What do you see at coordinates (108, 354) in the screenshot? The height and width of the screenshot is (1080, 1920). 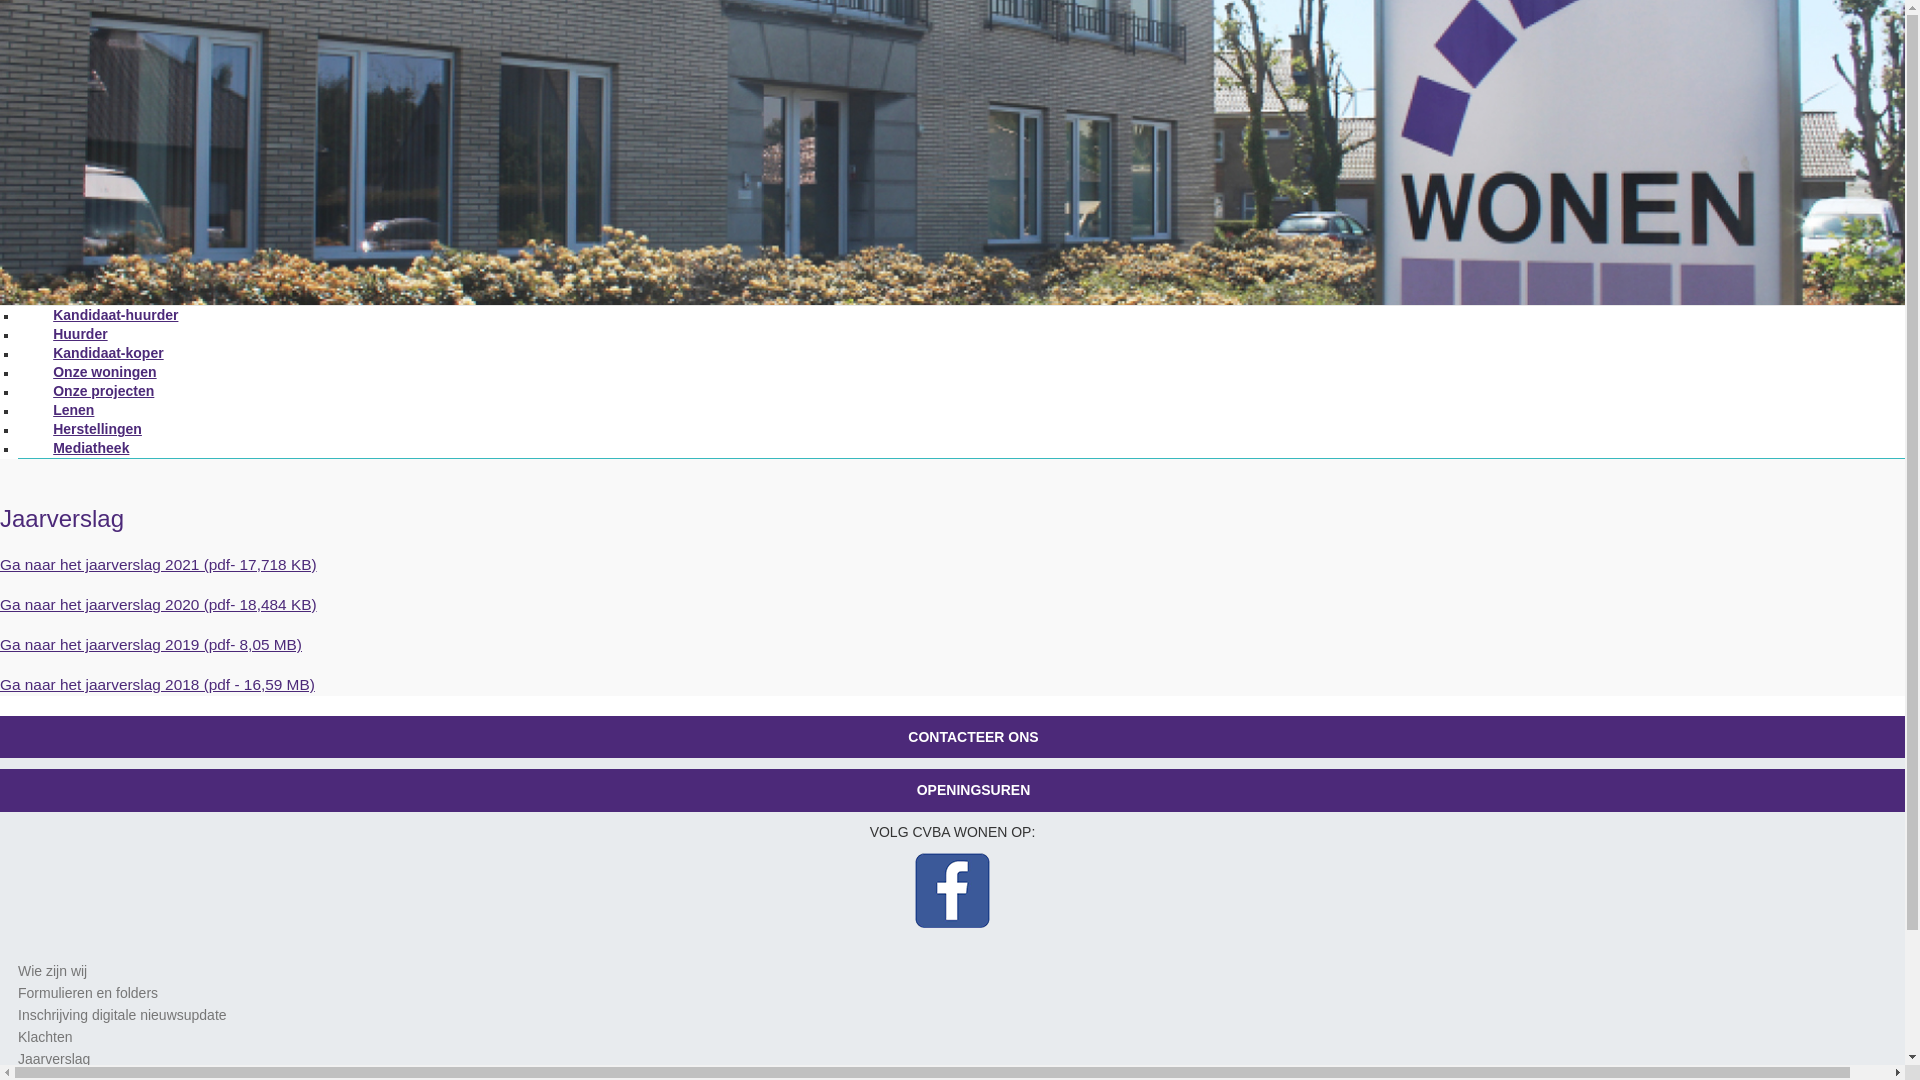 I see `Kandidaat-koper` at bounding box center [108, 354].